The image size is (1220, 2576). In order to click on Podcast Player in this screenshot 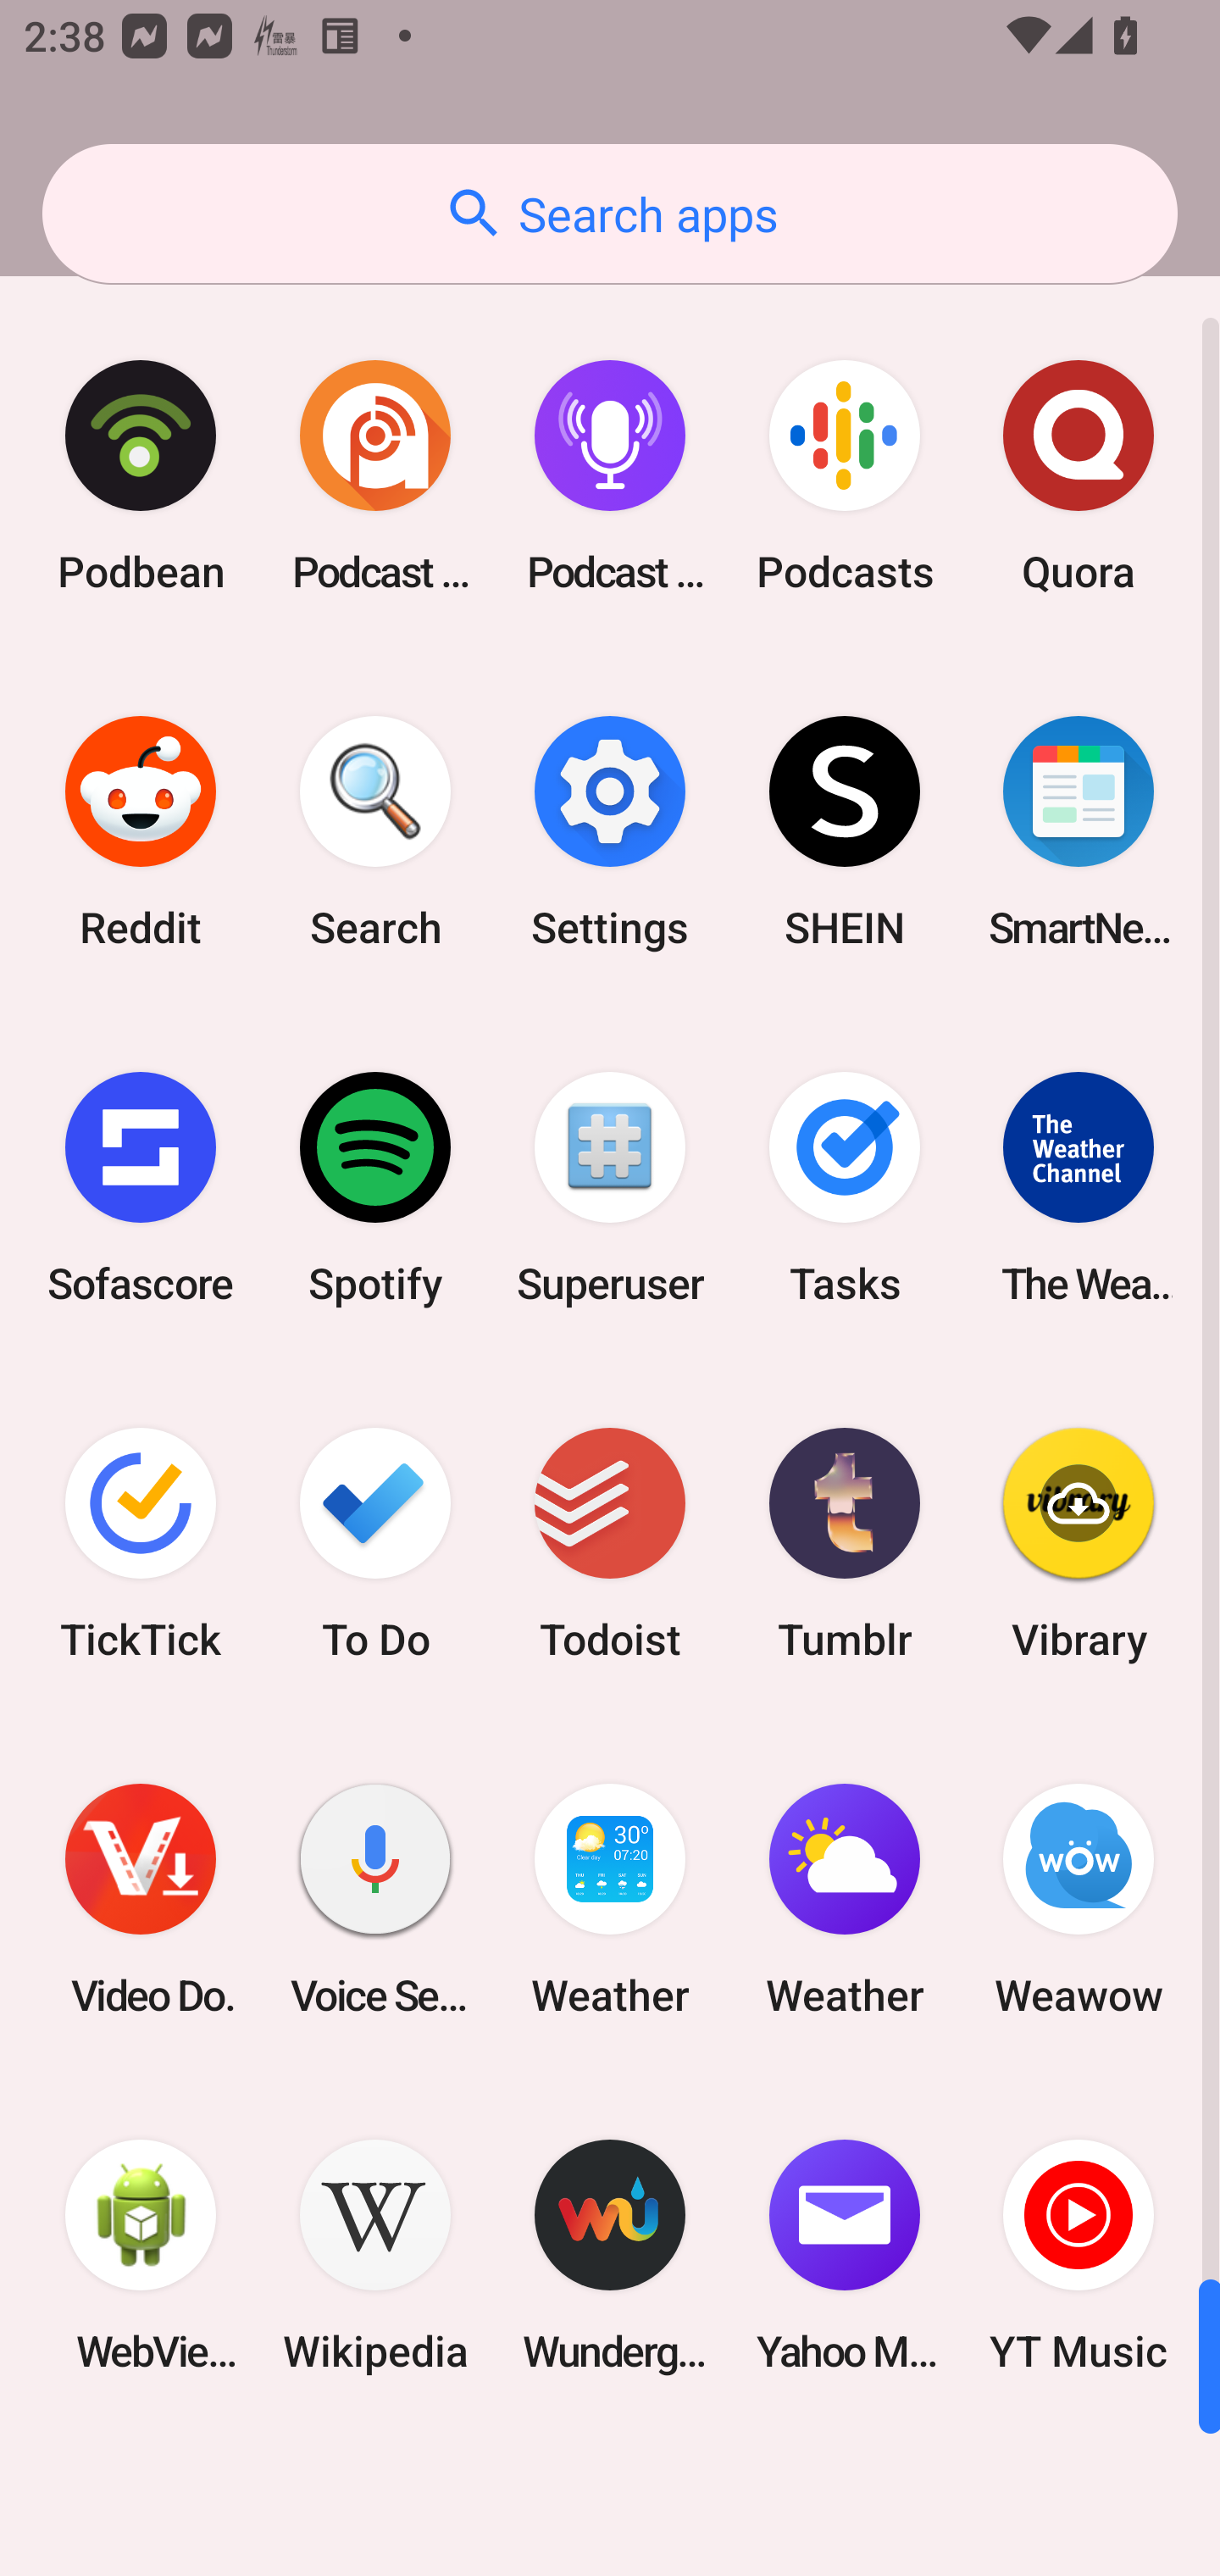, I will do `click(610, 476)`.